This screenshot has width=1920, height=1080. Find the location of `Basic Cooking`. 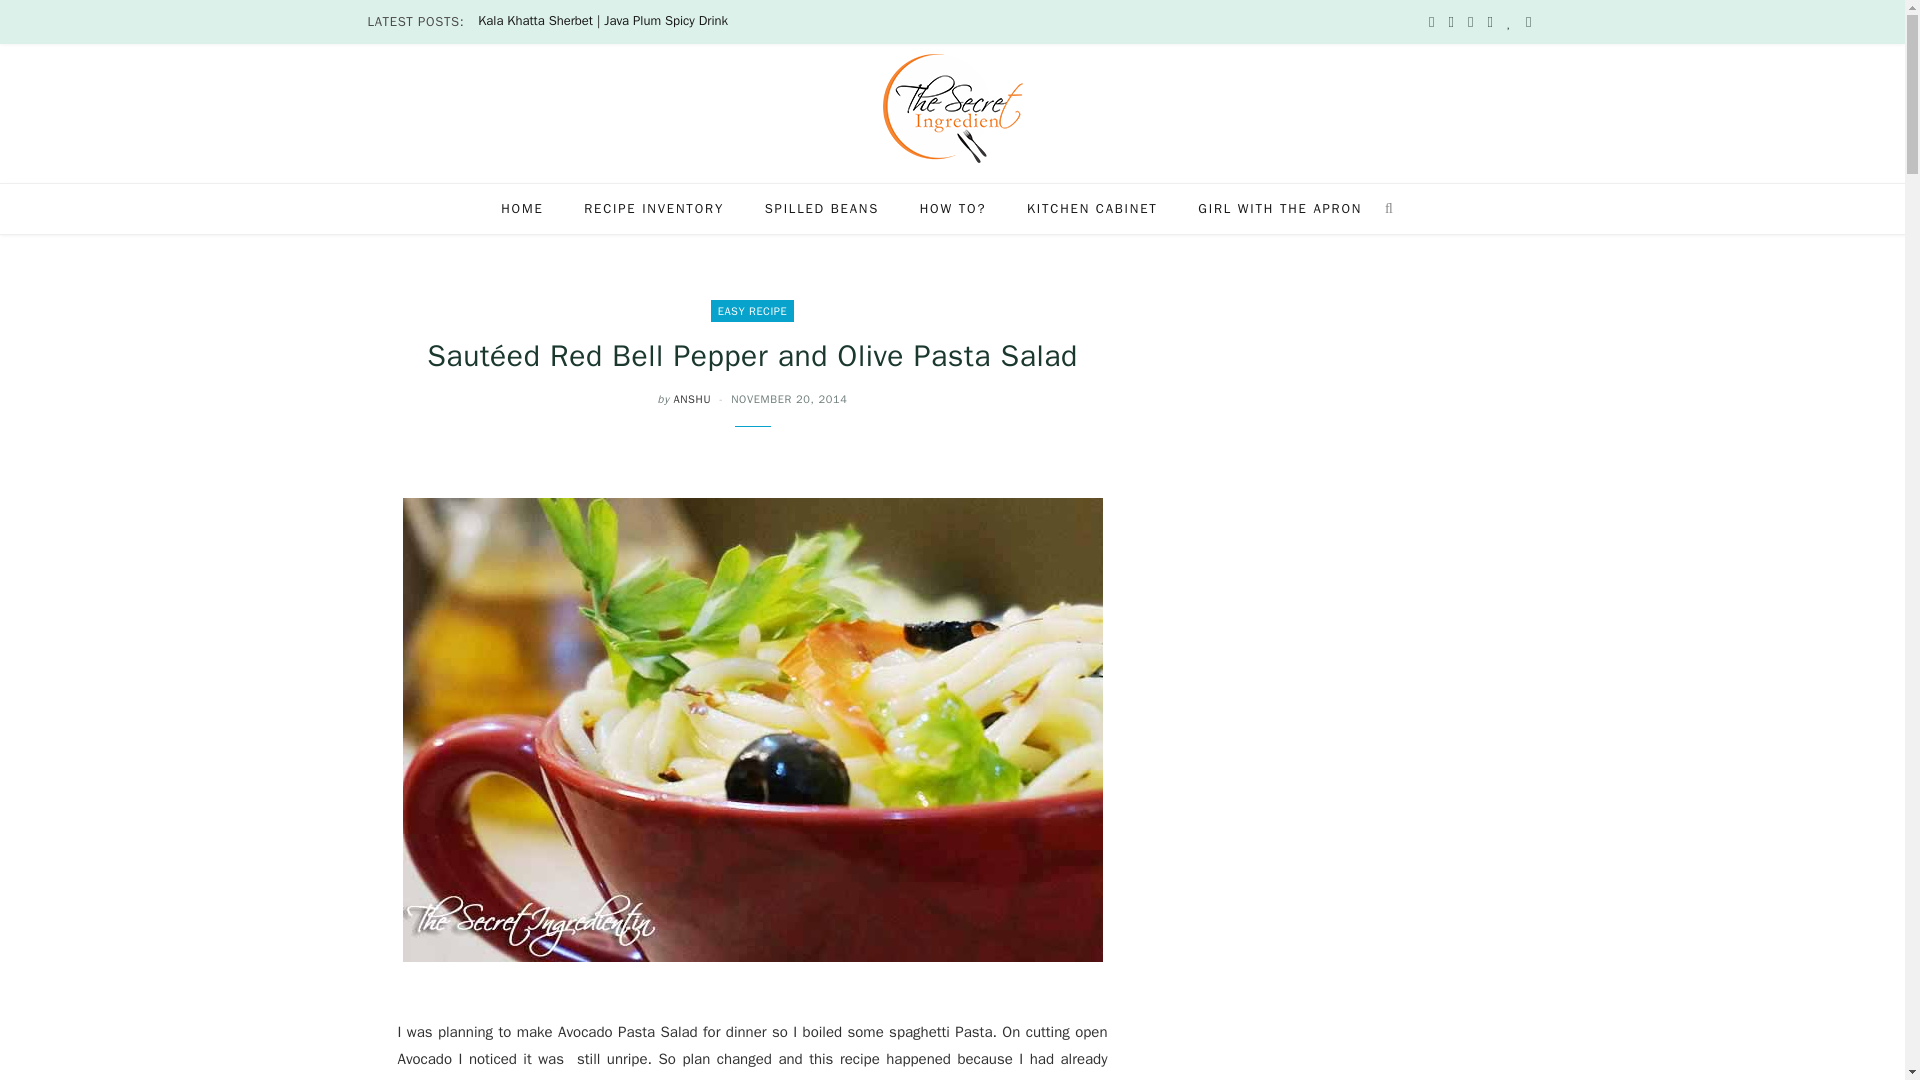

Basic Cooking is located at coordinates (953, 208).